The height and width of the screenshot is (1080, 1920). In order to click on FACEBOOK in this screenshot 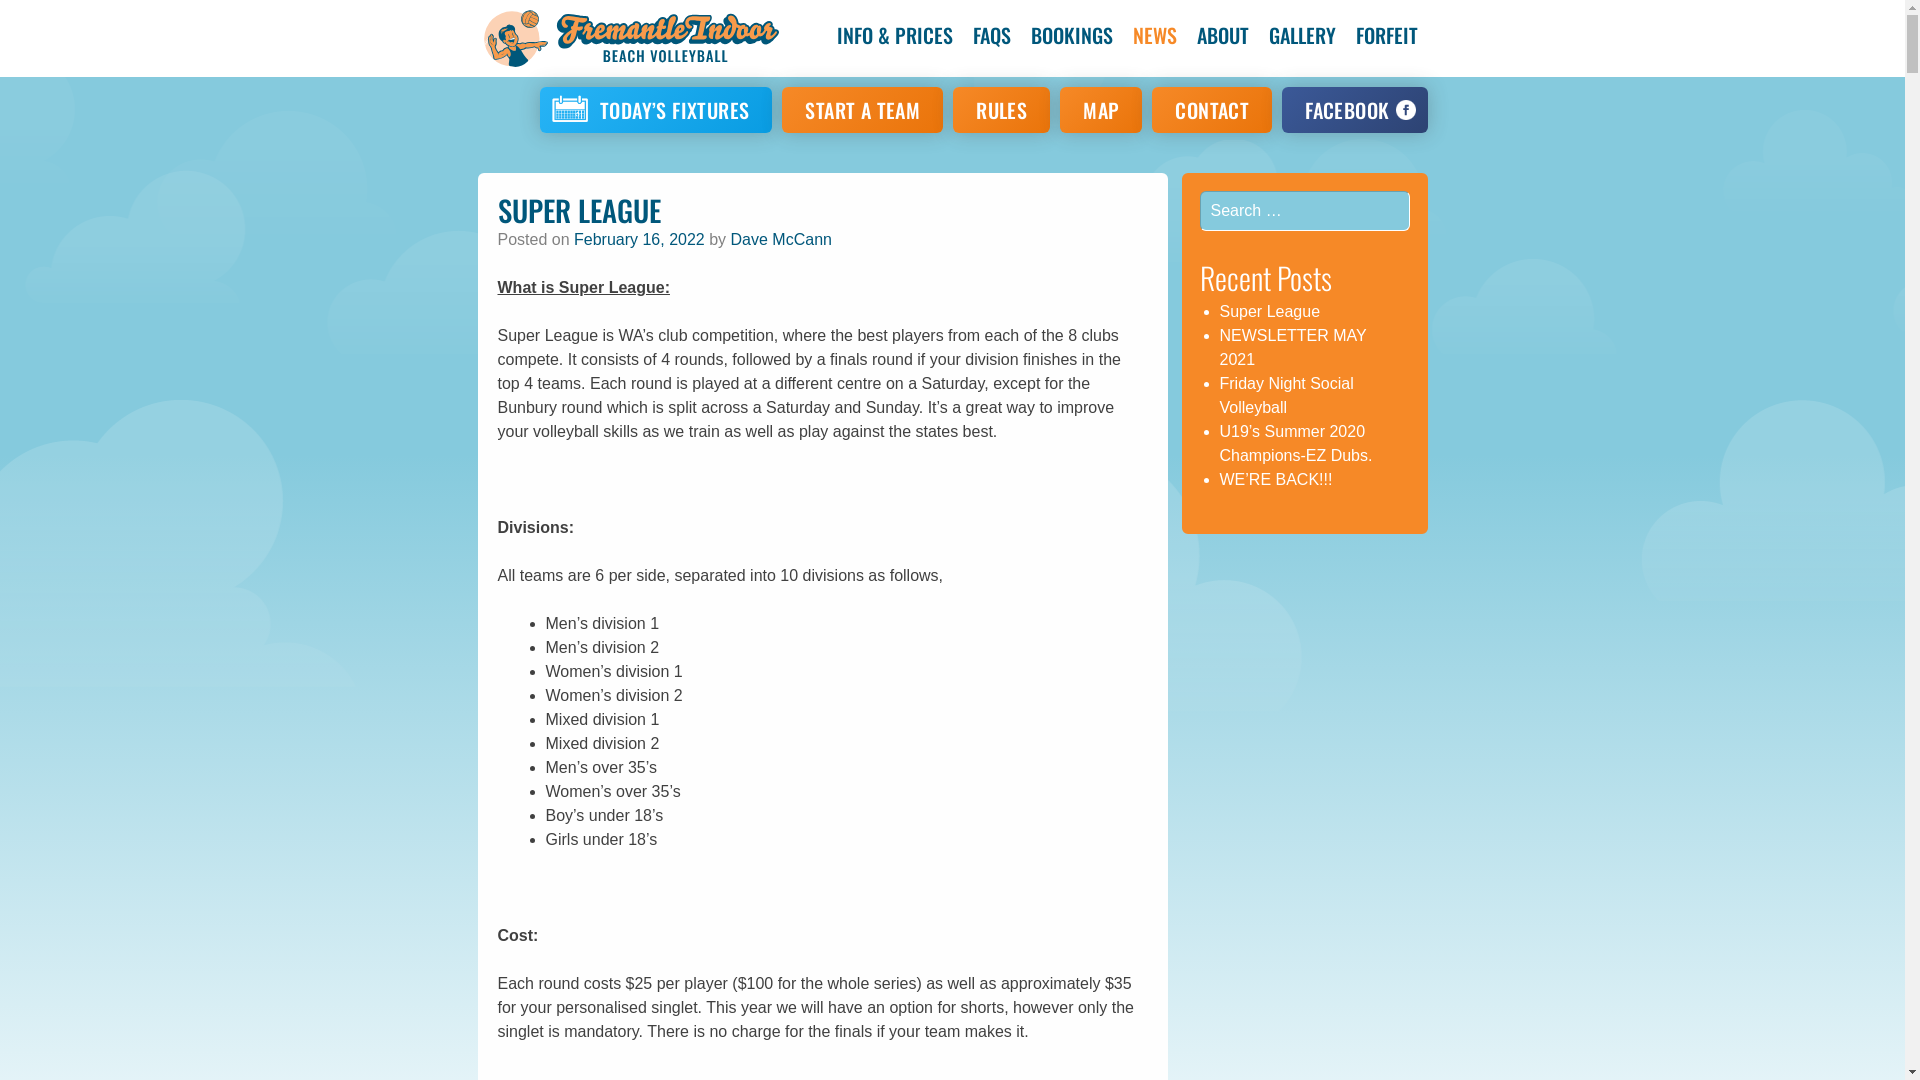, I will do `click(1354, 110)`.